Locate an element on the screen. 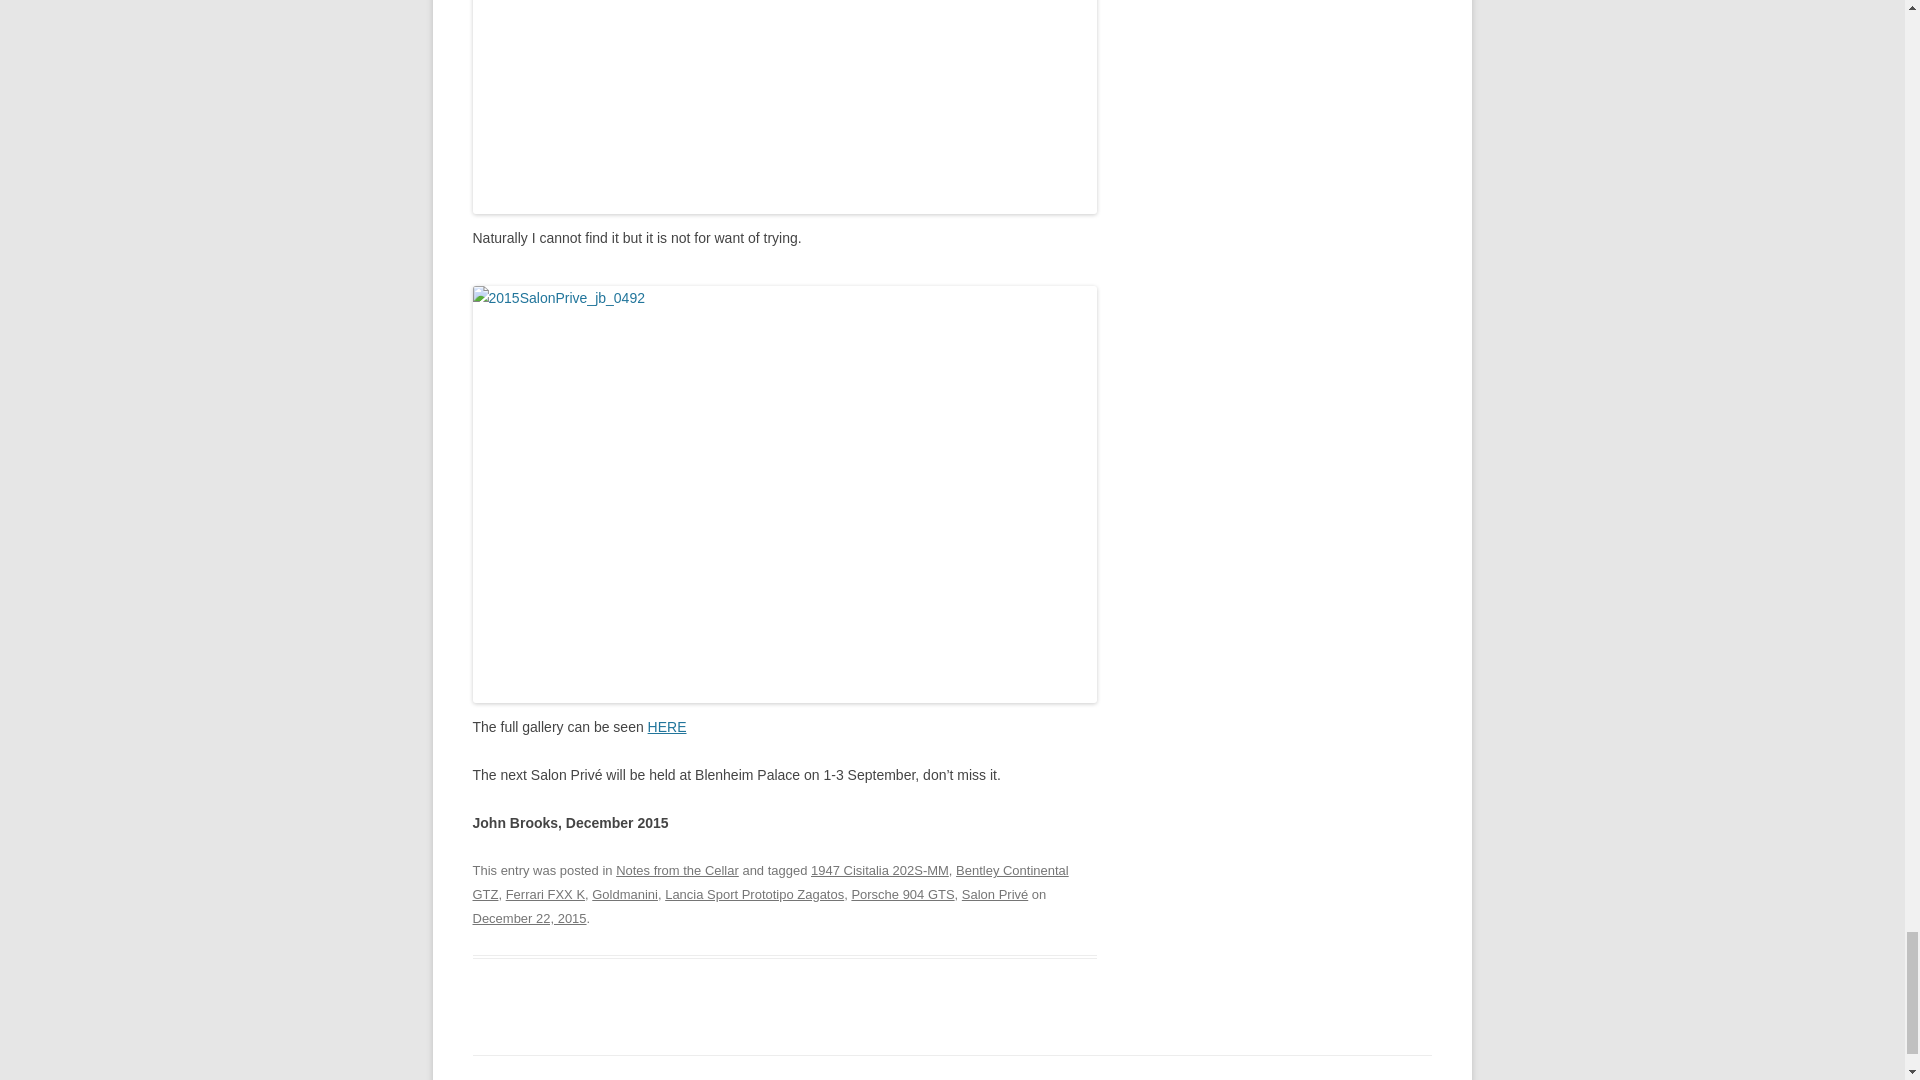 The height and width of the screenshot is (1080, 1920). 8:49 am is located at coordinates (528, 918).